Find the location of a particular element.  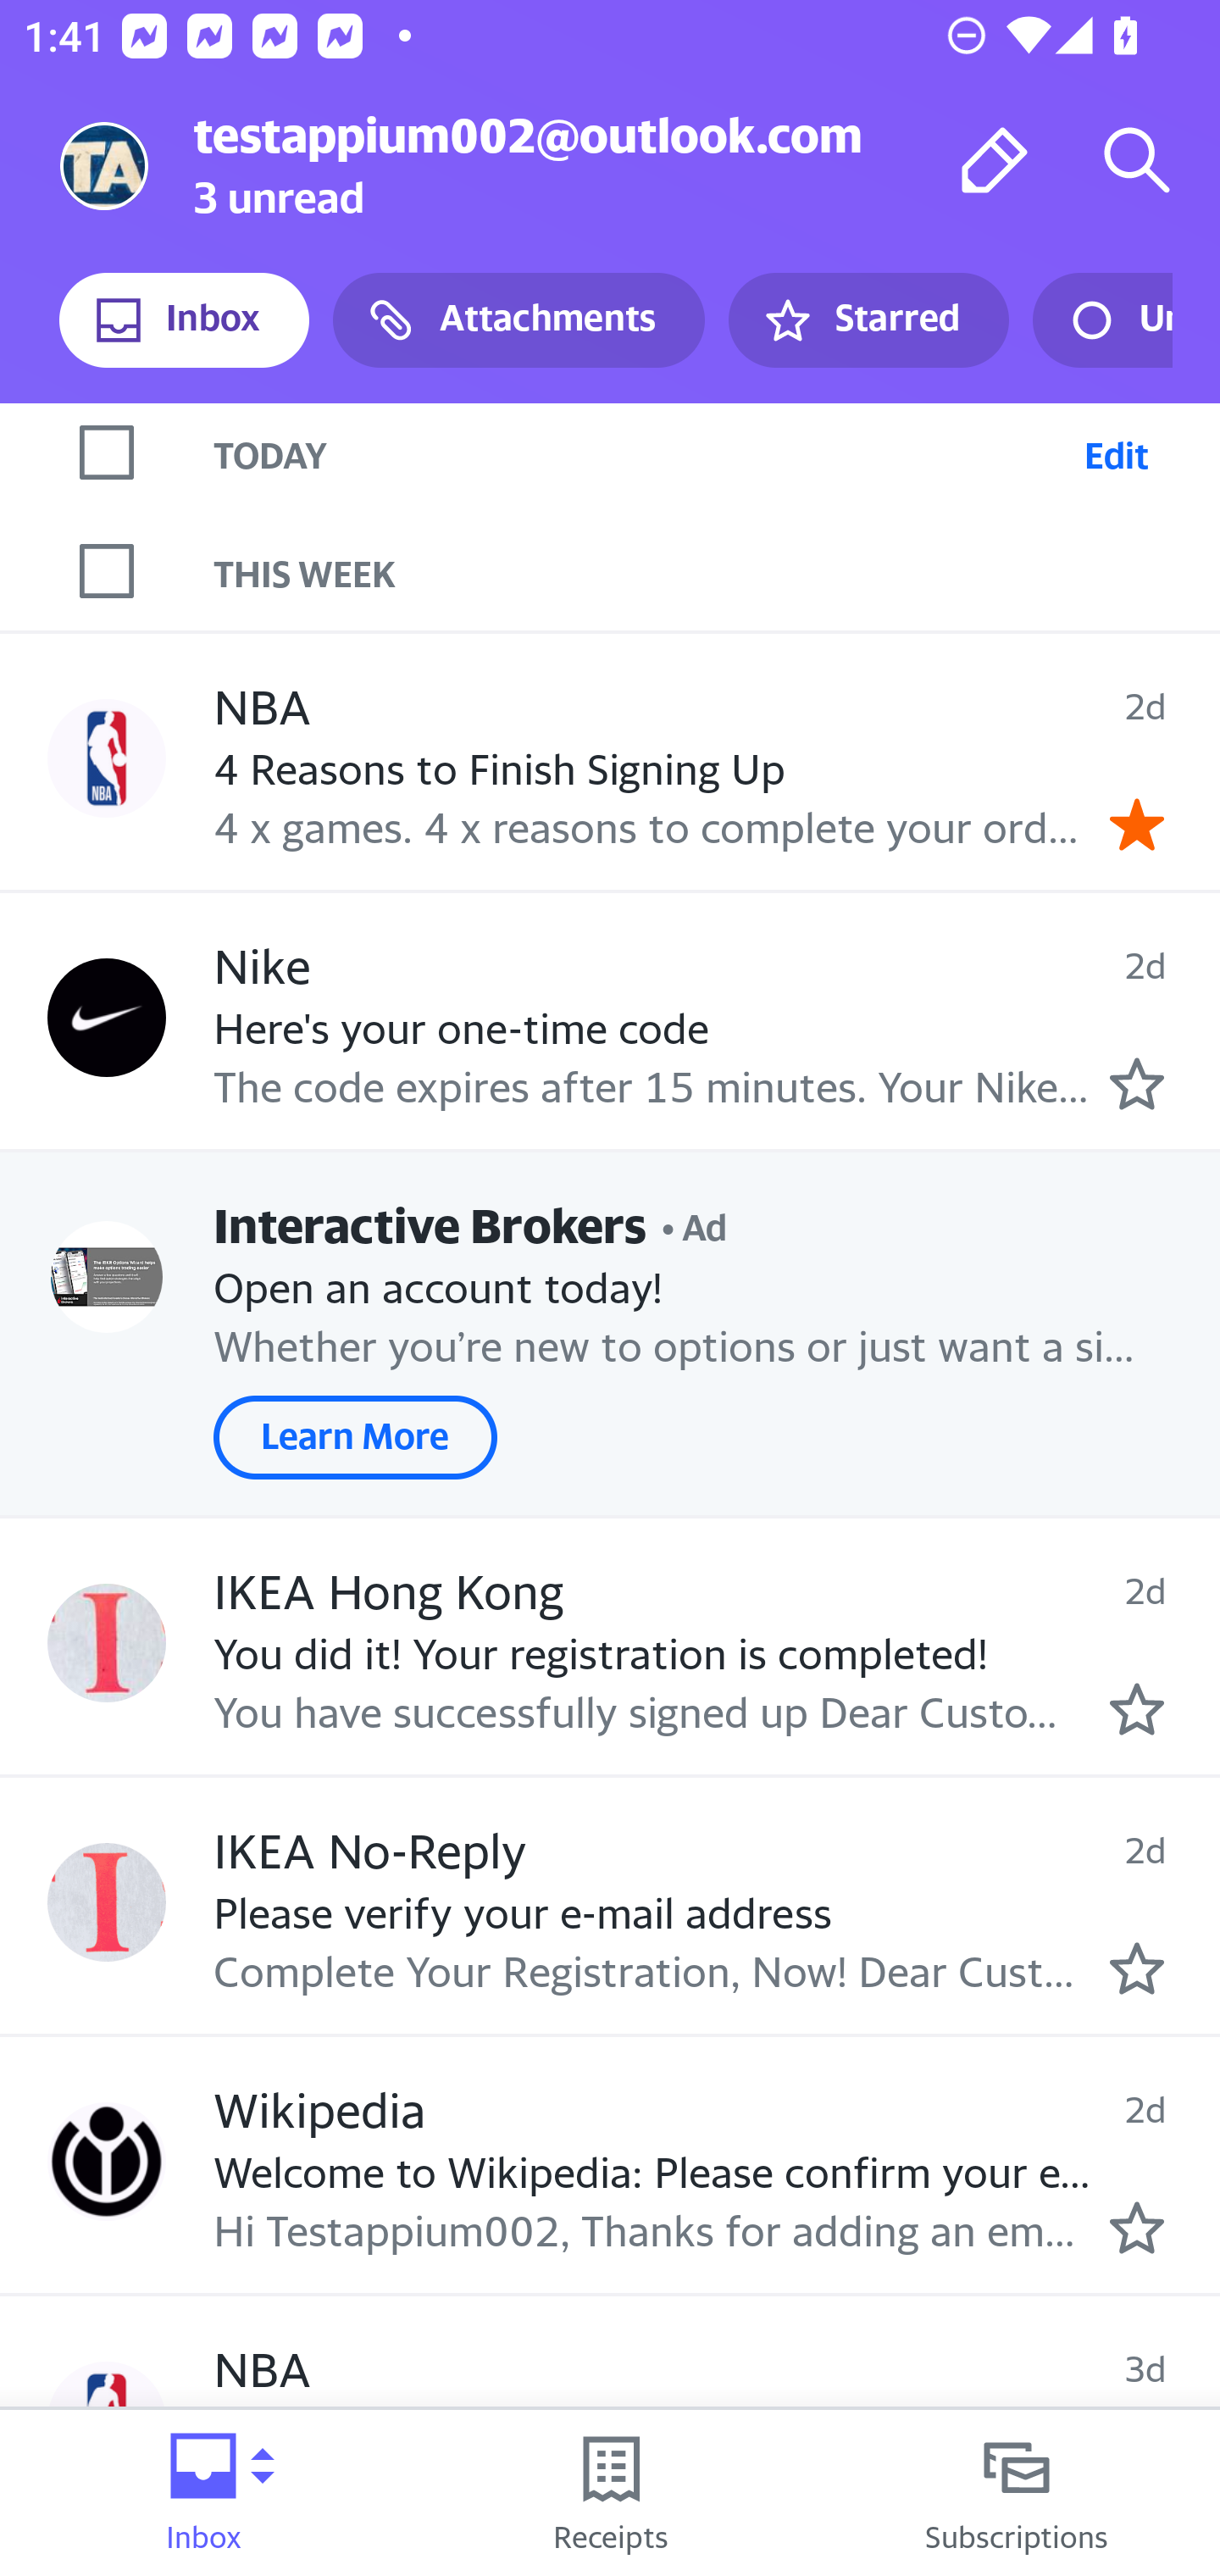

Mark as starred. is located at coordinates (1137, 1969).